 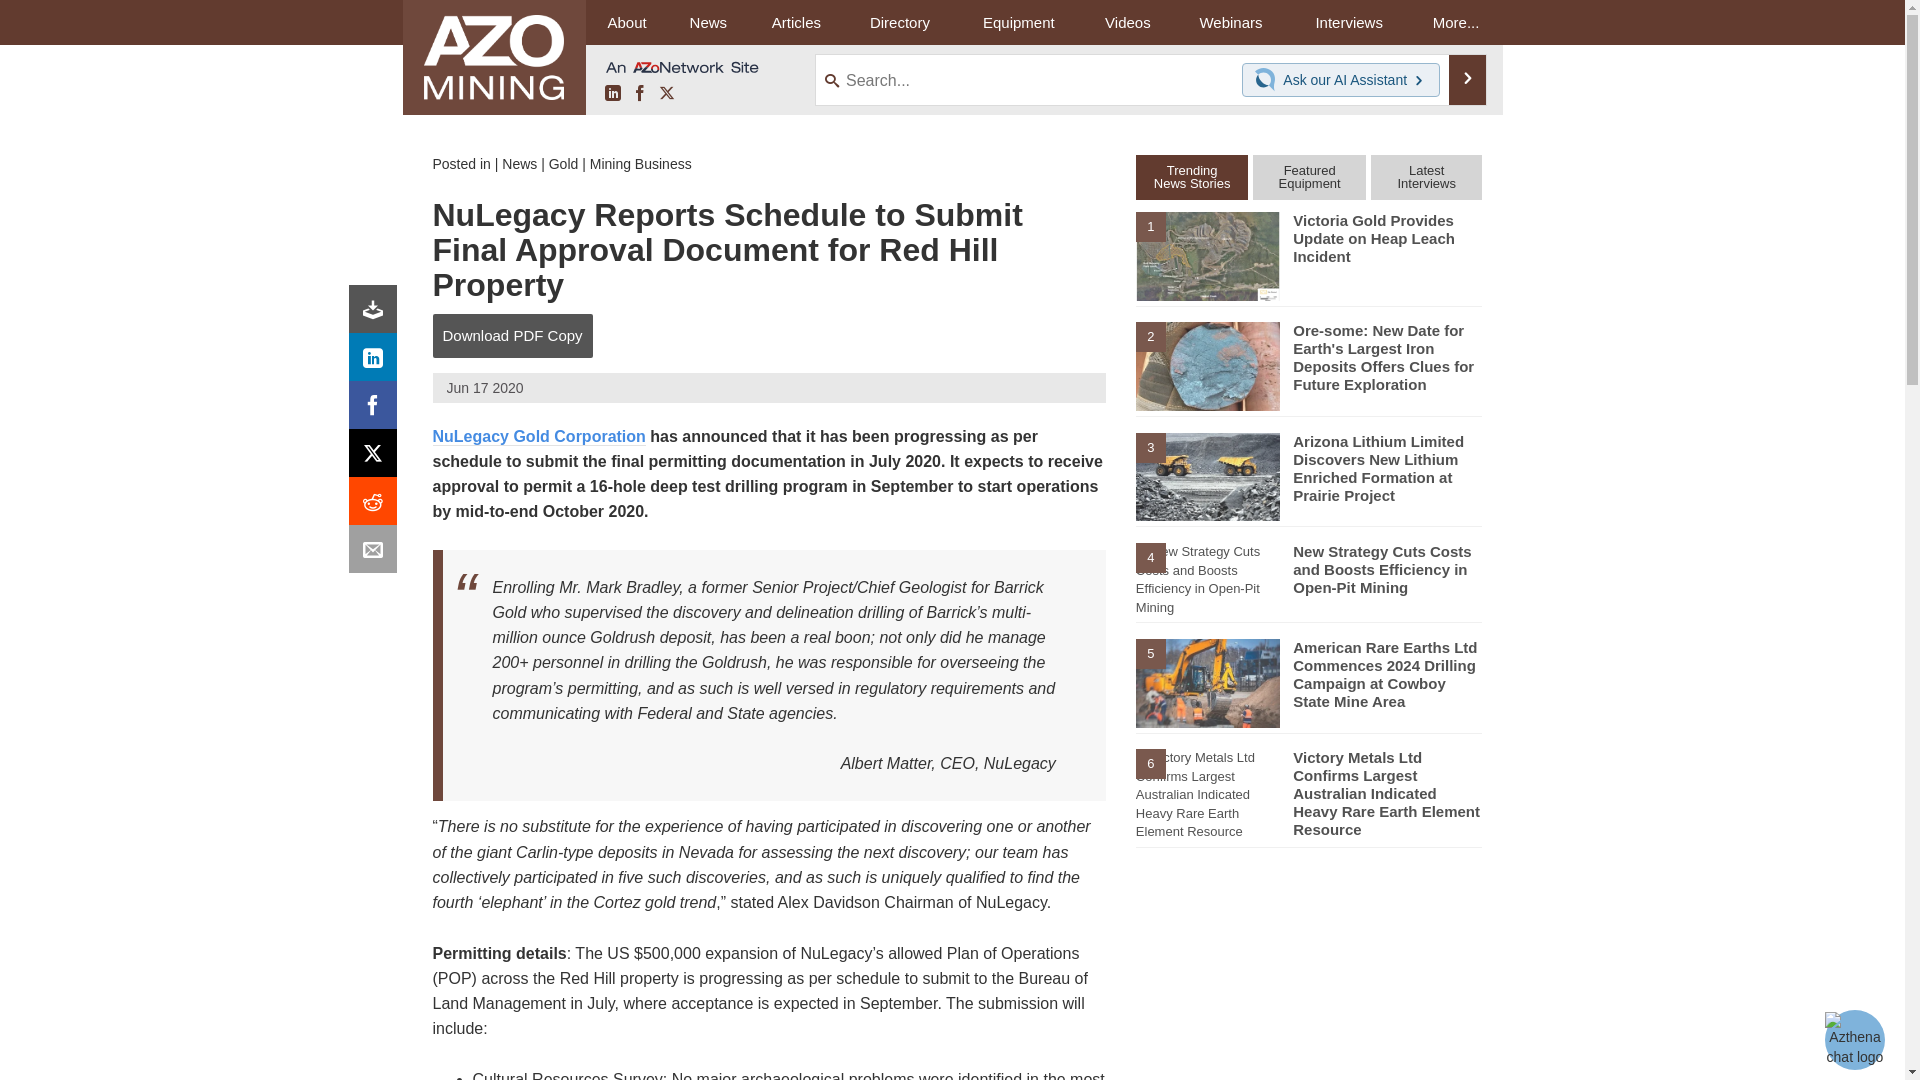 I want to click on News, so click(x=708, y=22).